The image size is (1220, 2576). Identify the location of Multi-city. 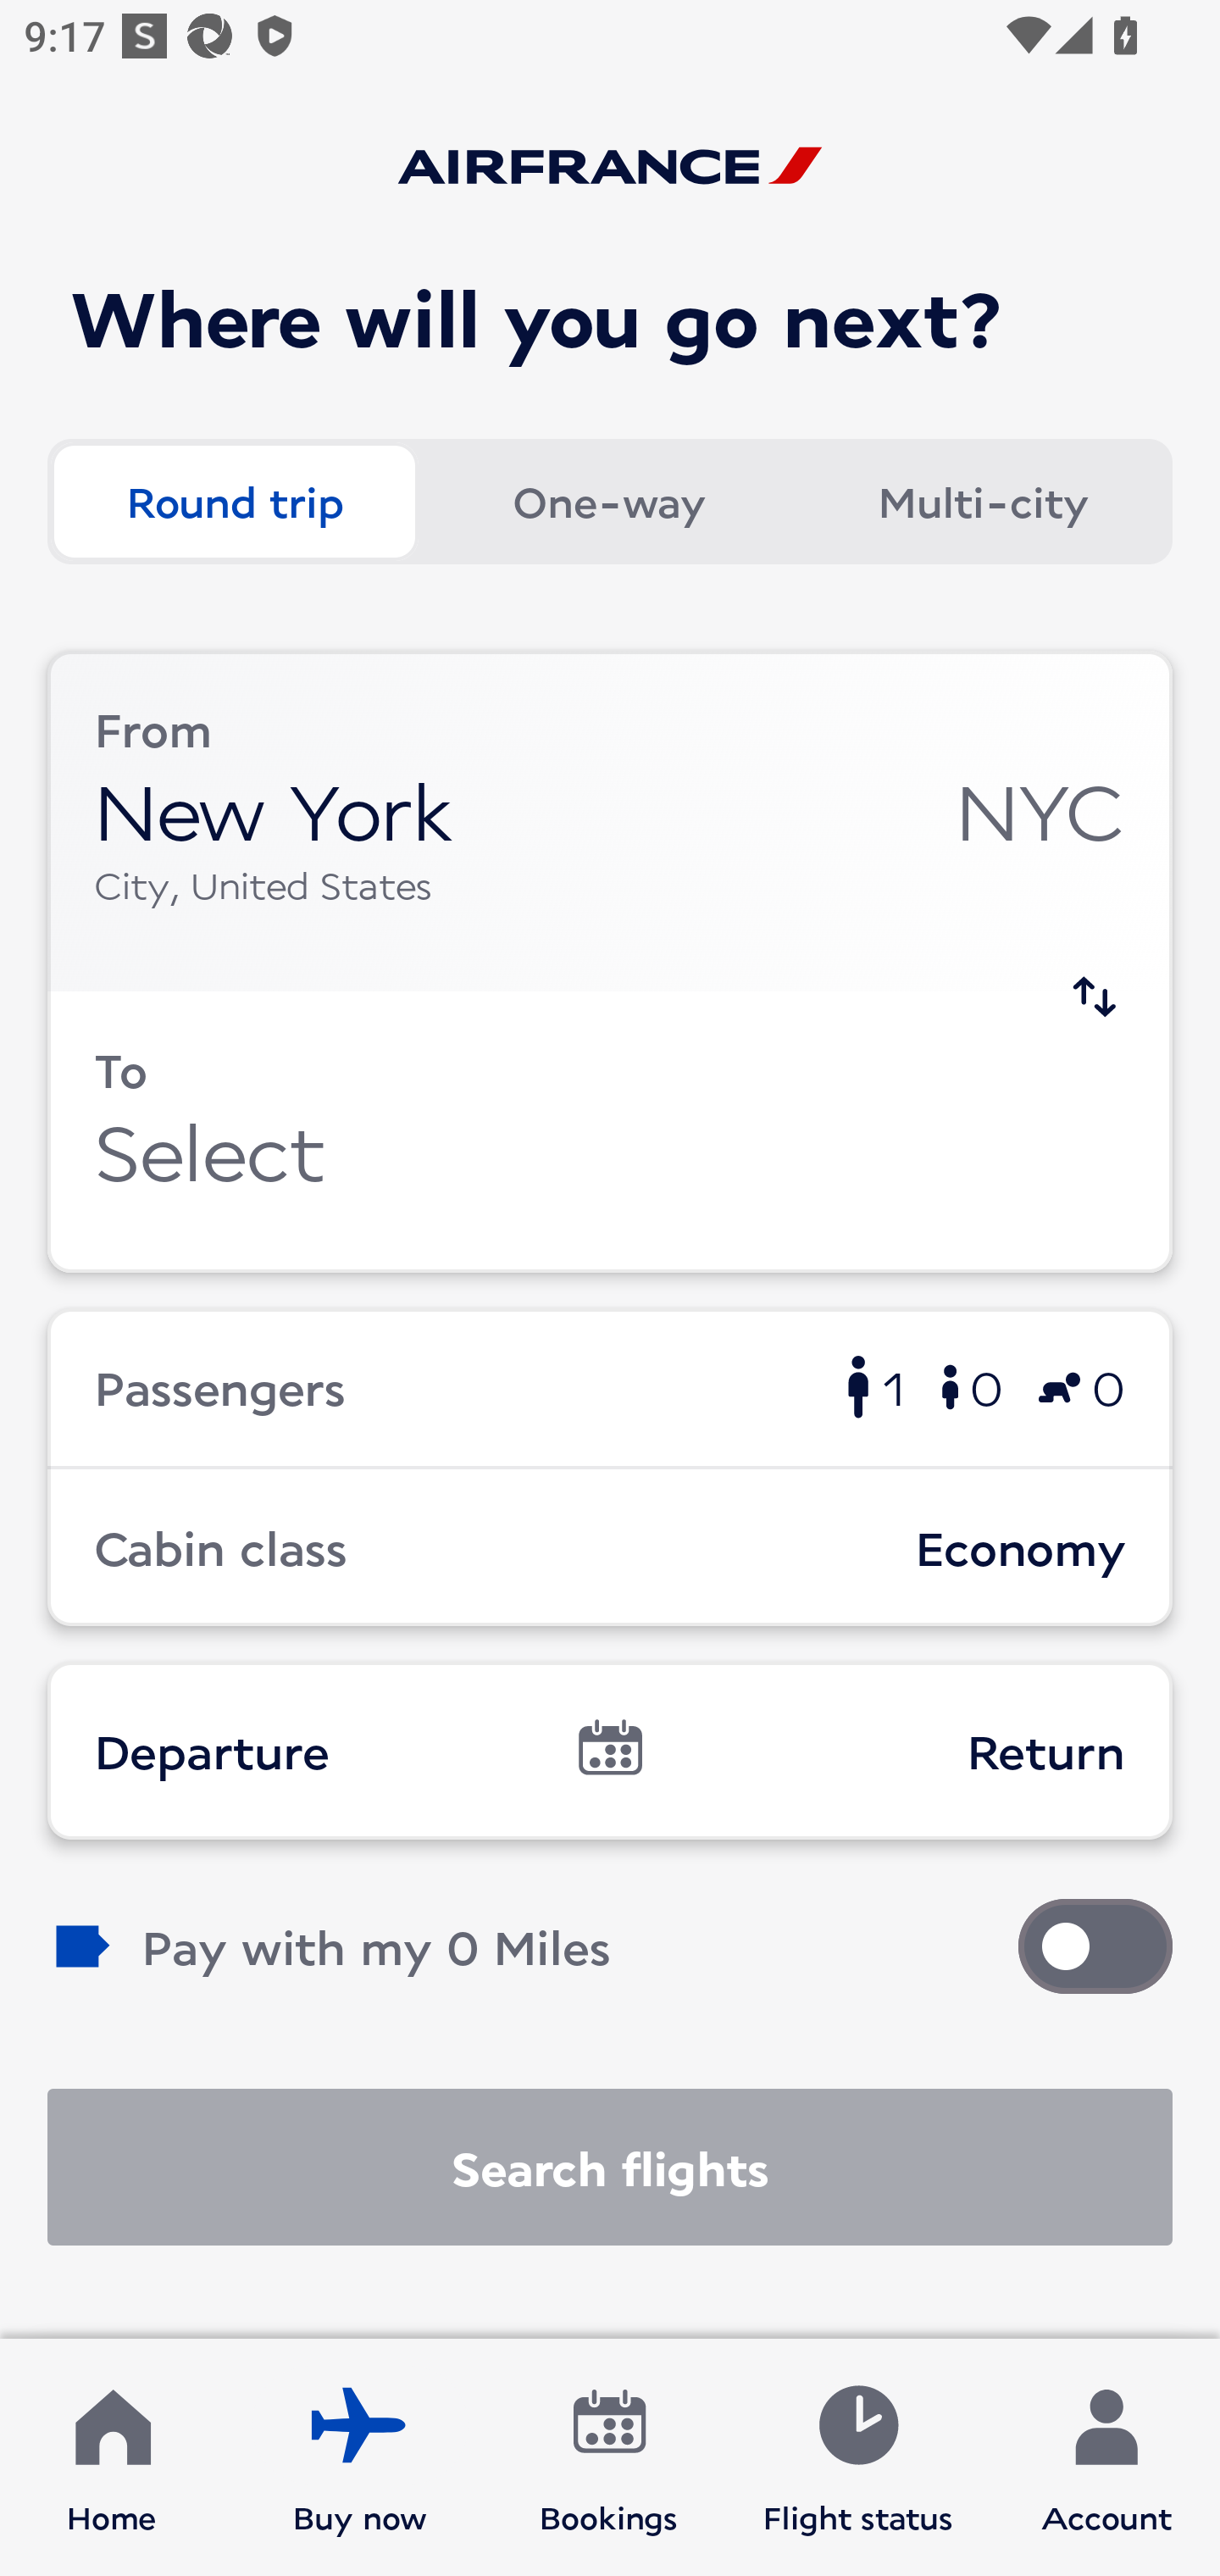
(983, 500).